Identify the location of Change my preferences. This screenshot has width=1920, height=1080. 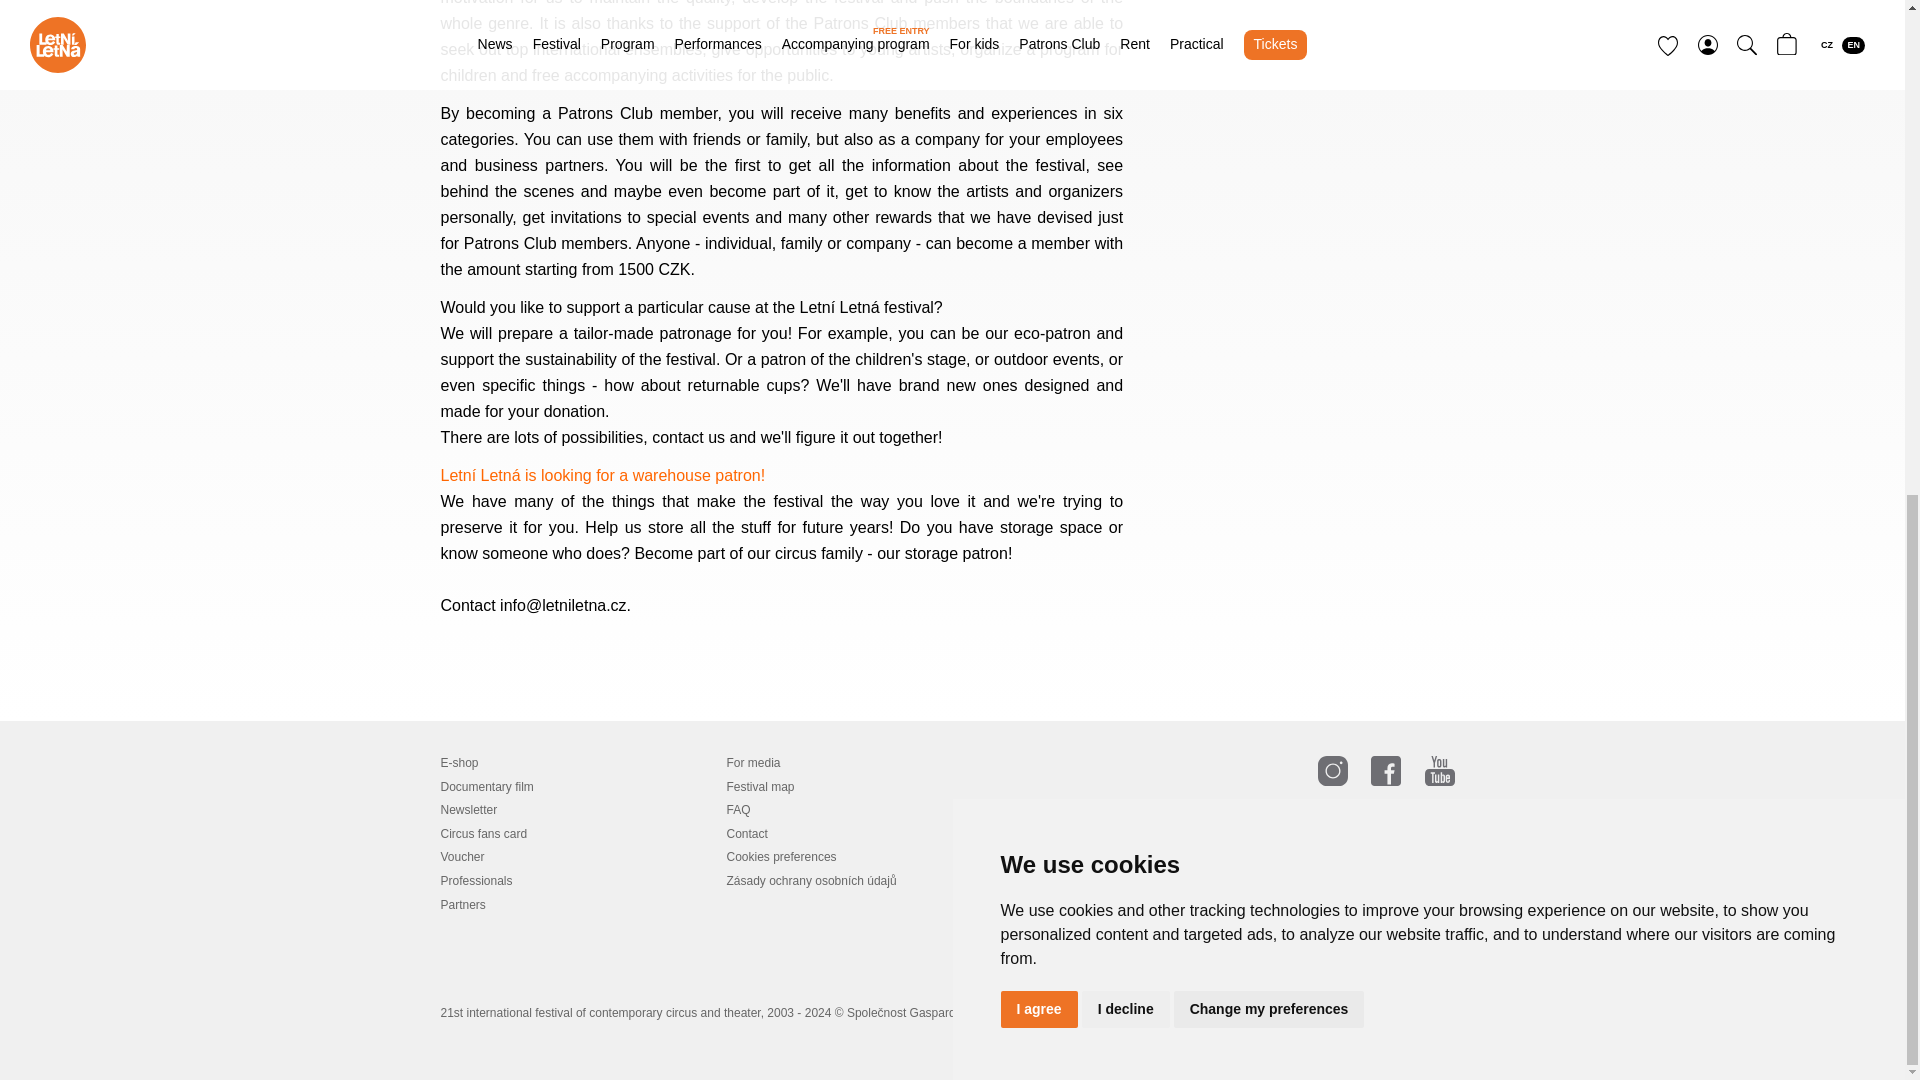
(1269, 101).